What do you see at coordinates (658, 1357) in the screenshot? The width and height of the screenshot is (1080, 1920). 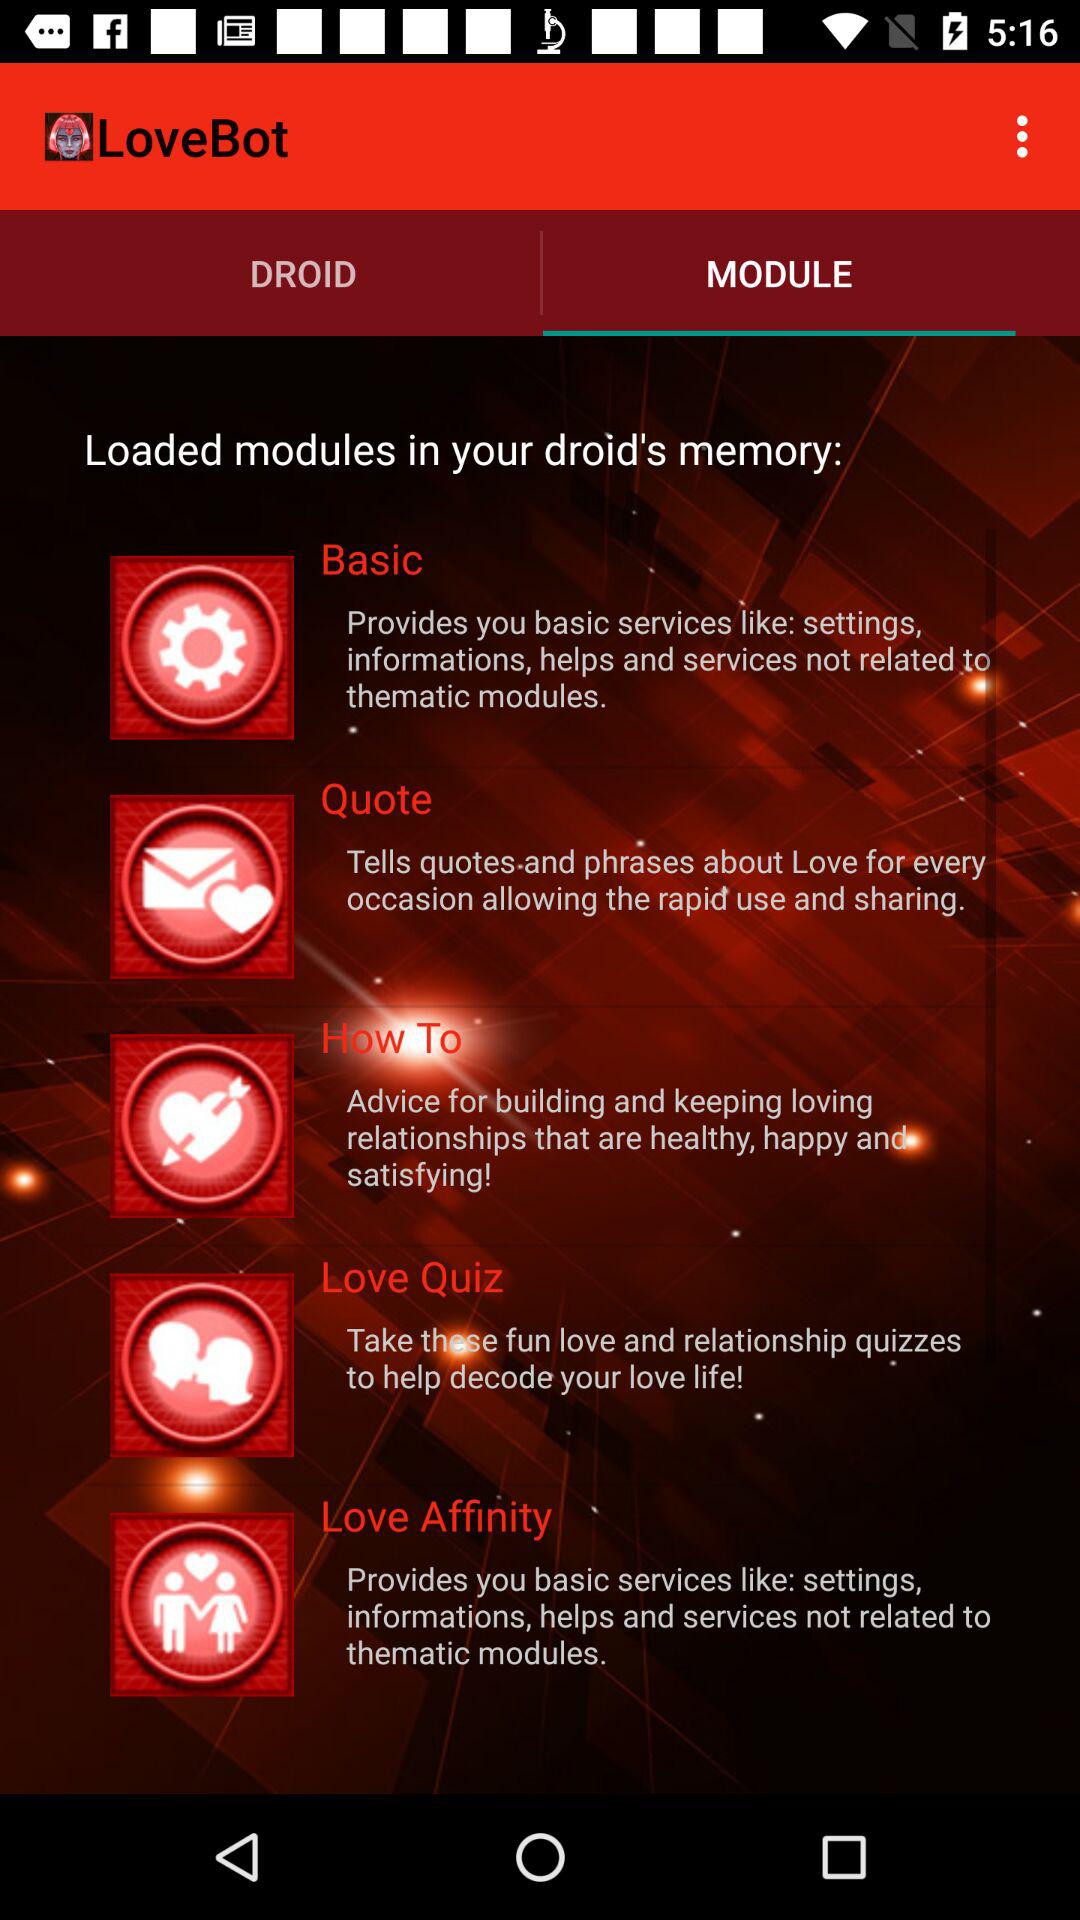 I see `turn off the item below love quiz icon` at bounding box center [658, 1357].